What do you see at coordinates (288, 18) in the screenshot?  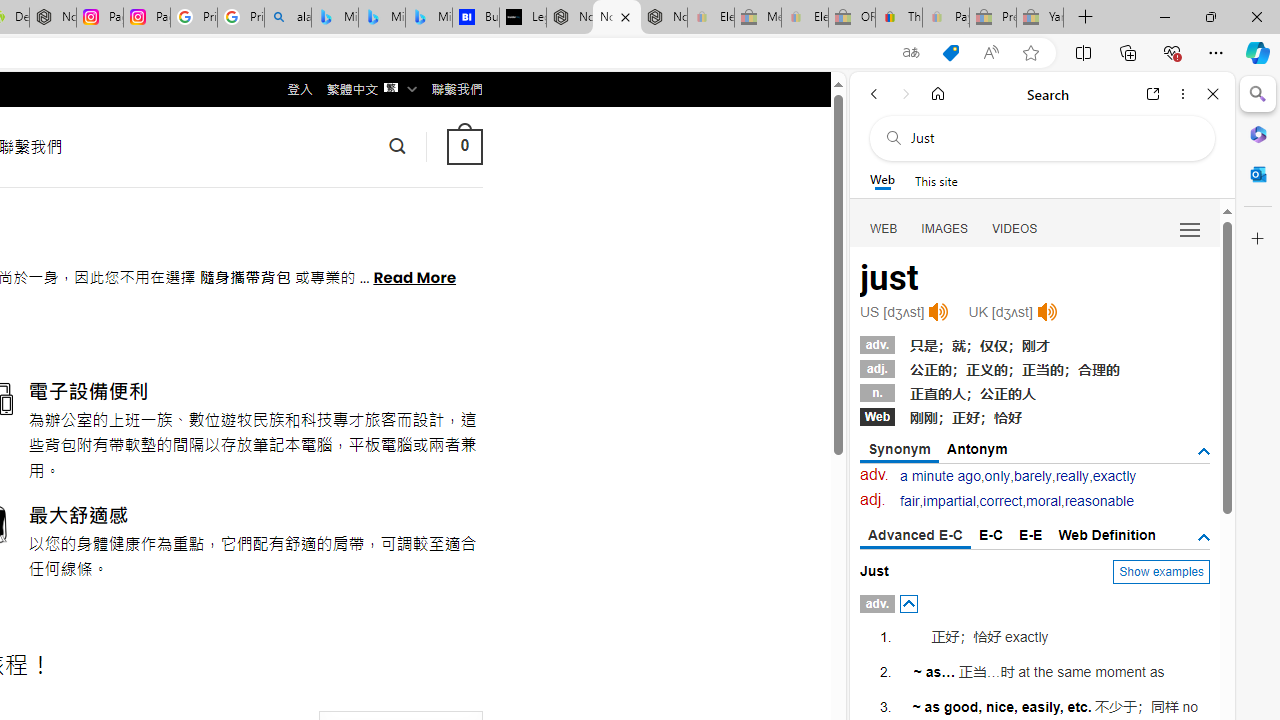 I see `alabama high school quarterback dies - Search` at bounding box center [288, 18].